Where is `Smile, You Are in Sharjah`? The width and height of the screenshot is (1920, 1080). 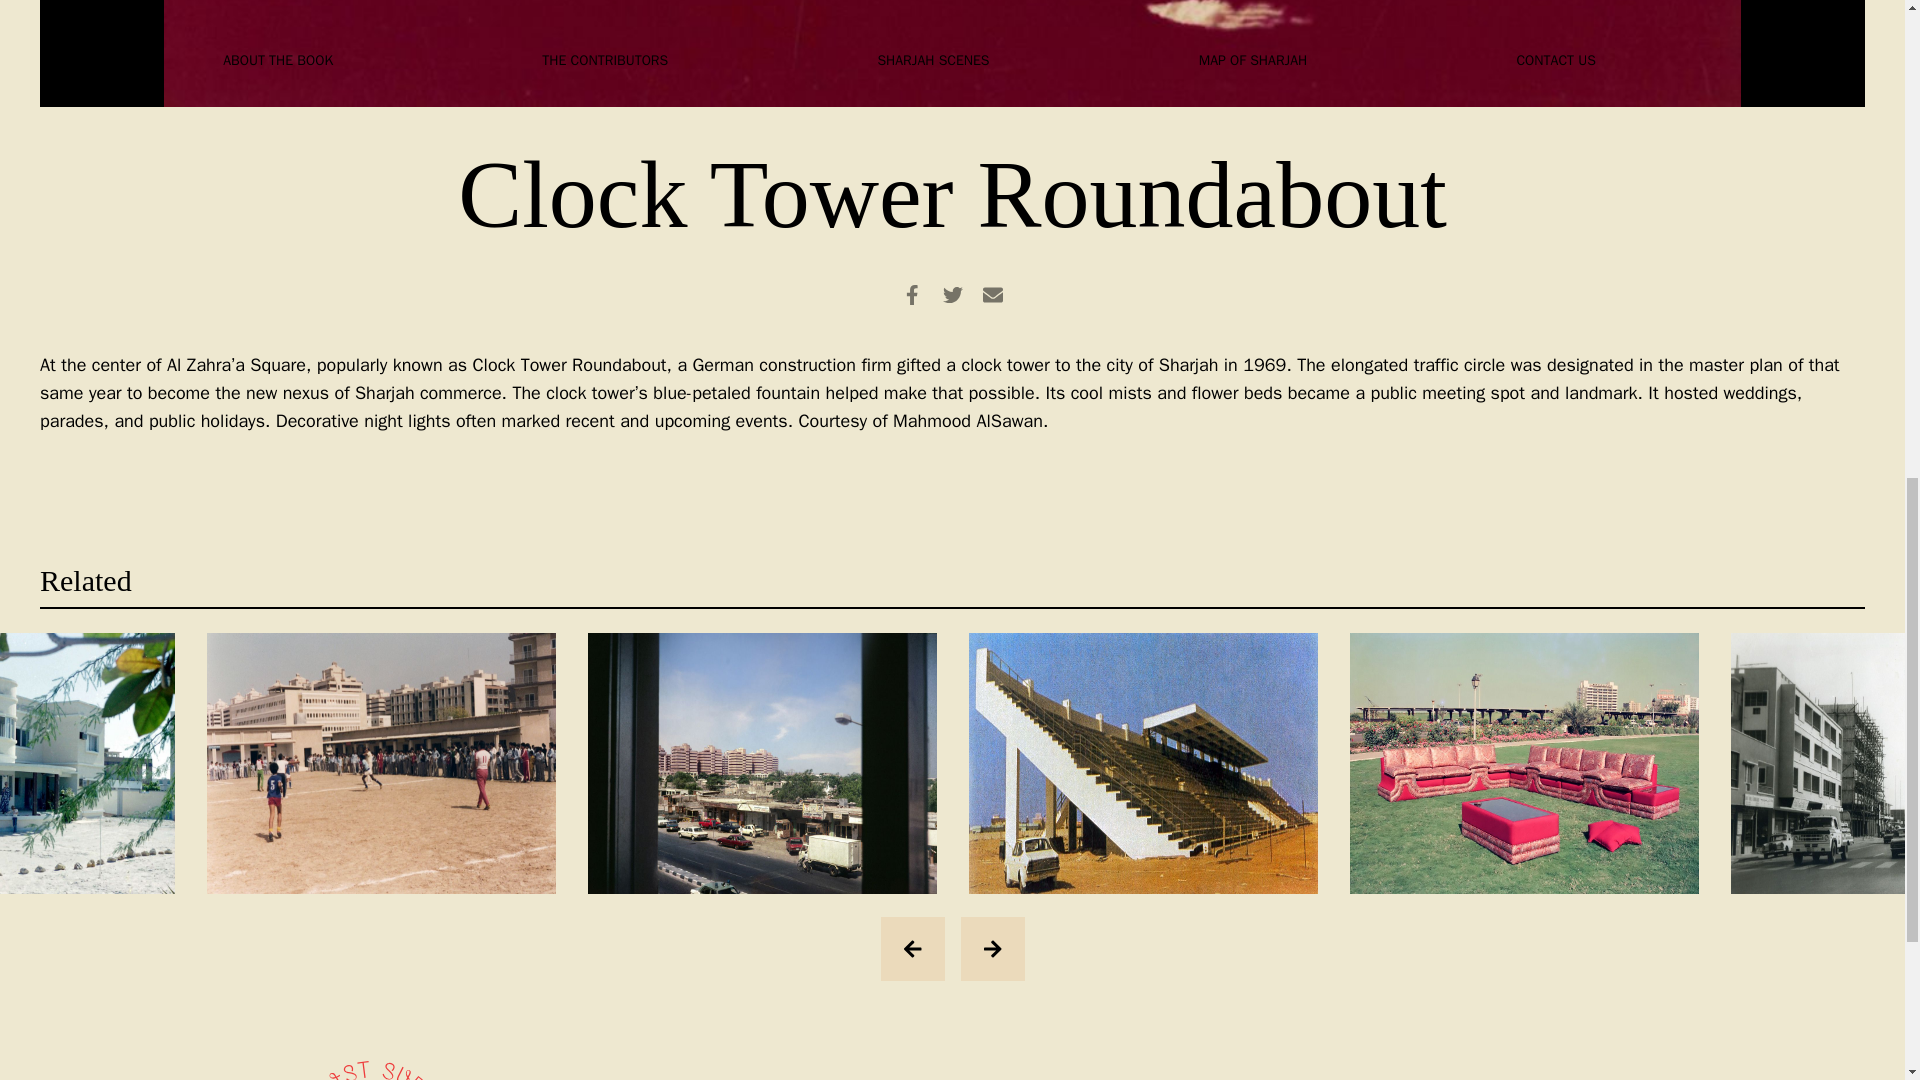
Smile, You Are in Sharjah is located at coordinates (1524, 764).